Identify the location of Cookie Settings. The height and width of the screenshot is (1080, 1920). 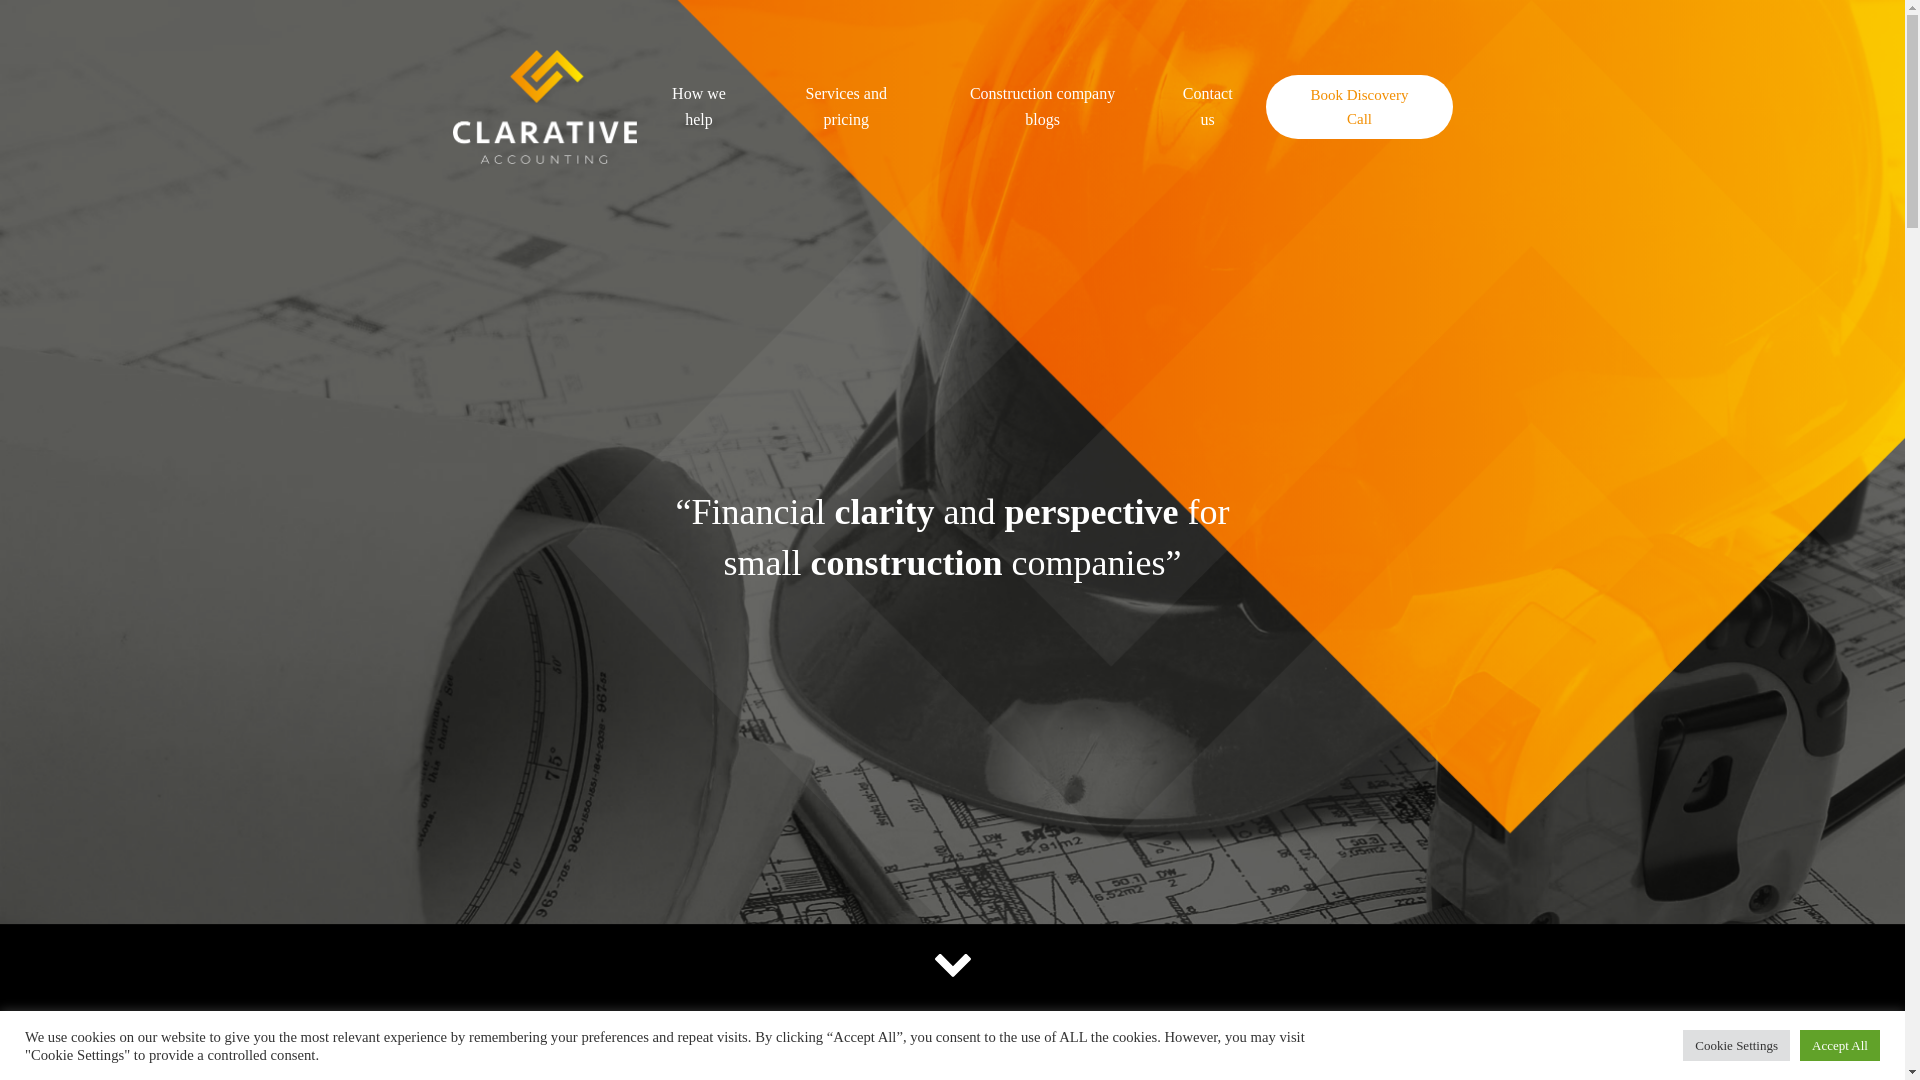
(1736, 1045).